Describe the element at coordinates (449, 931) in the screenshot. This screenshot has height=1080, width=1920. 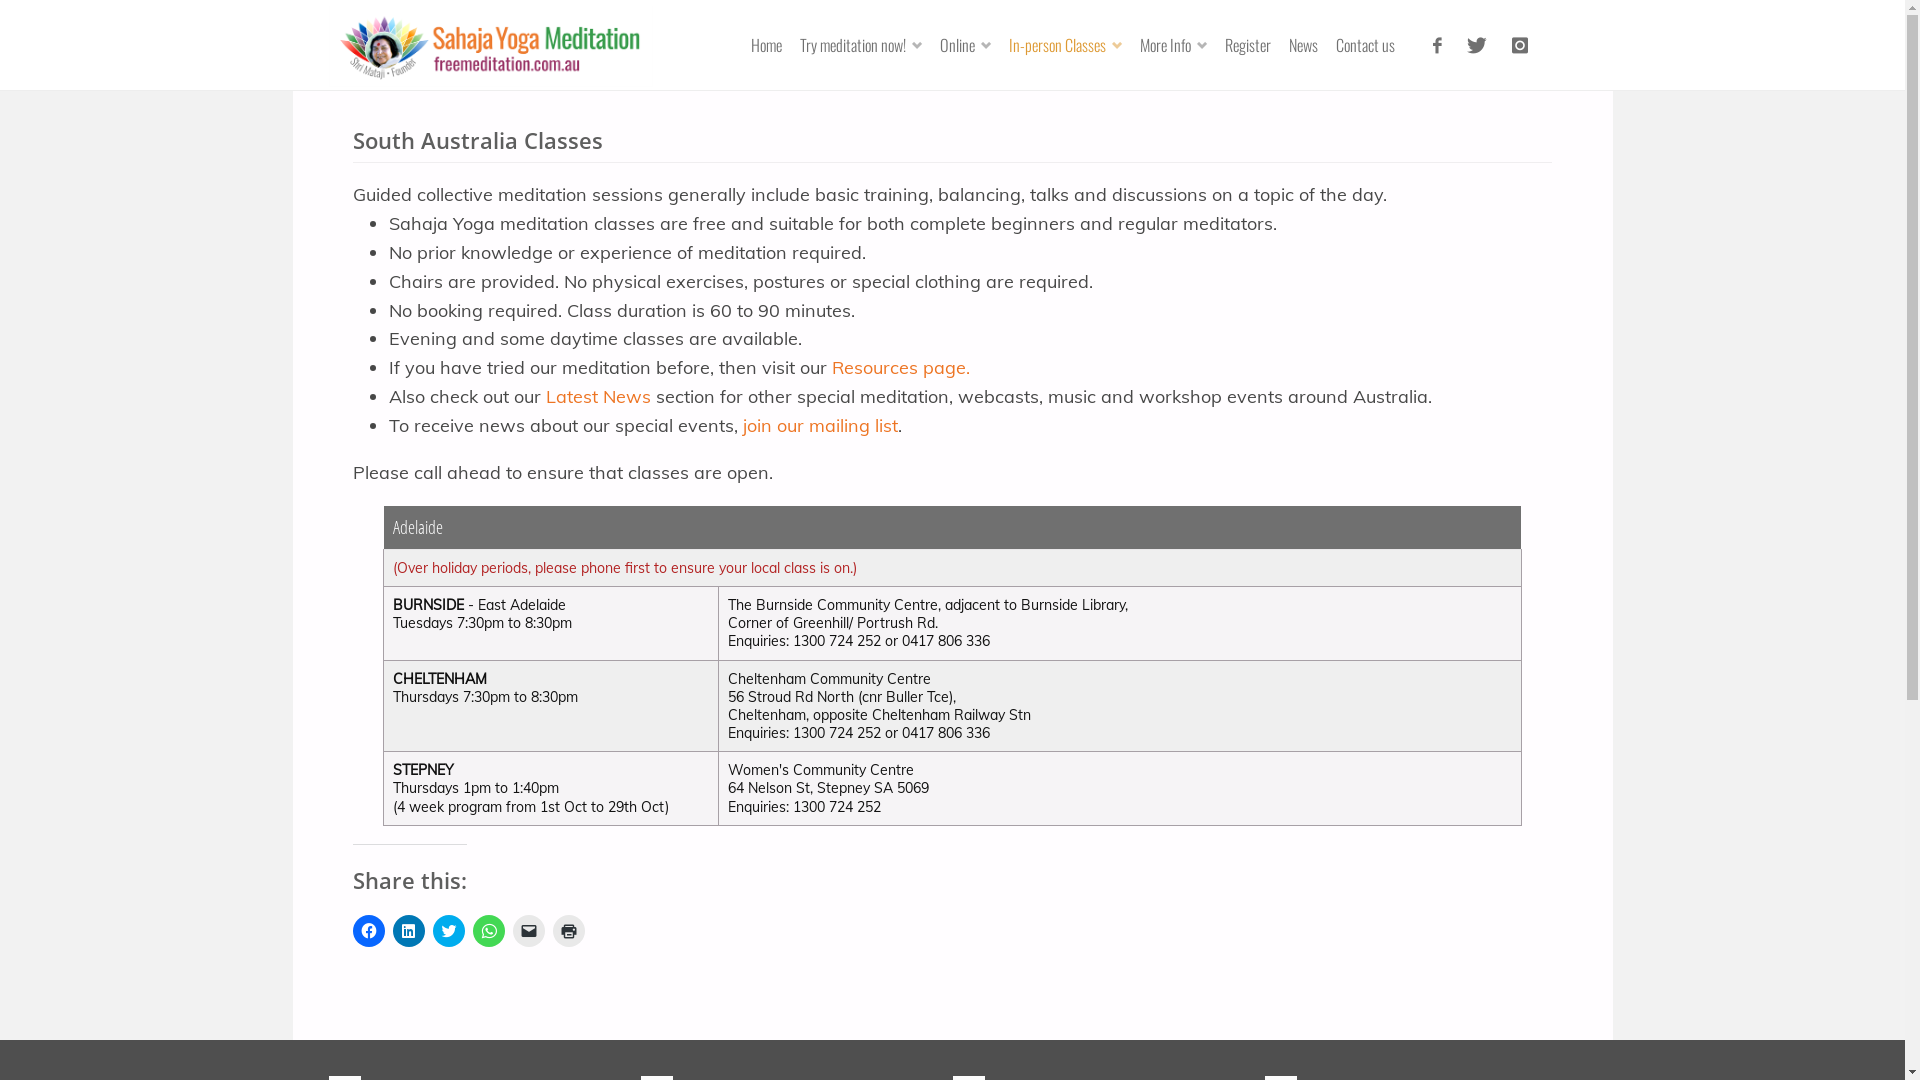
I see `Click to share on Twitter (Opens in new window)` at that location.